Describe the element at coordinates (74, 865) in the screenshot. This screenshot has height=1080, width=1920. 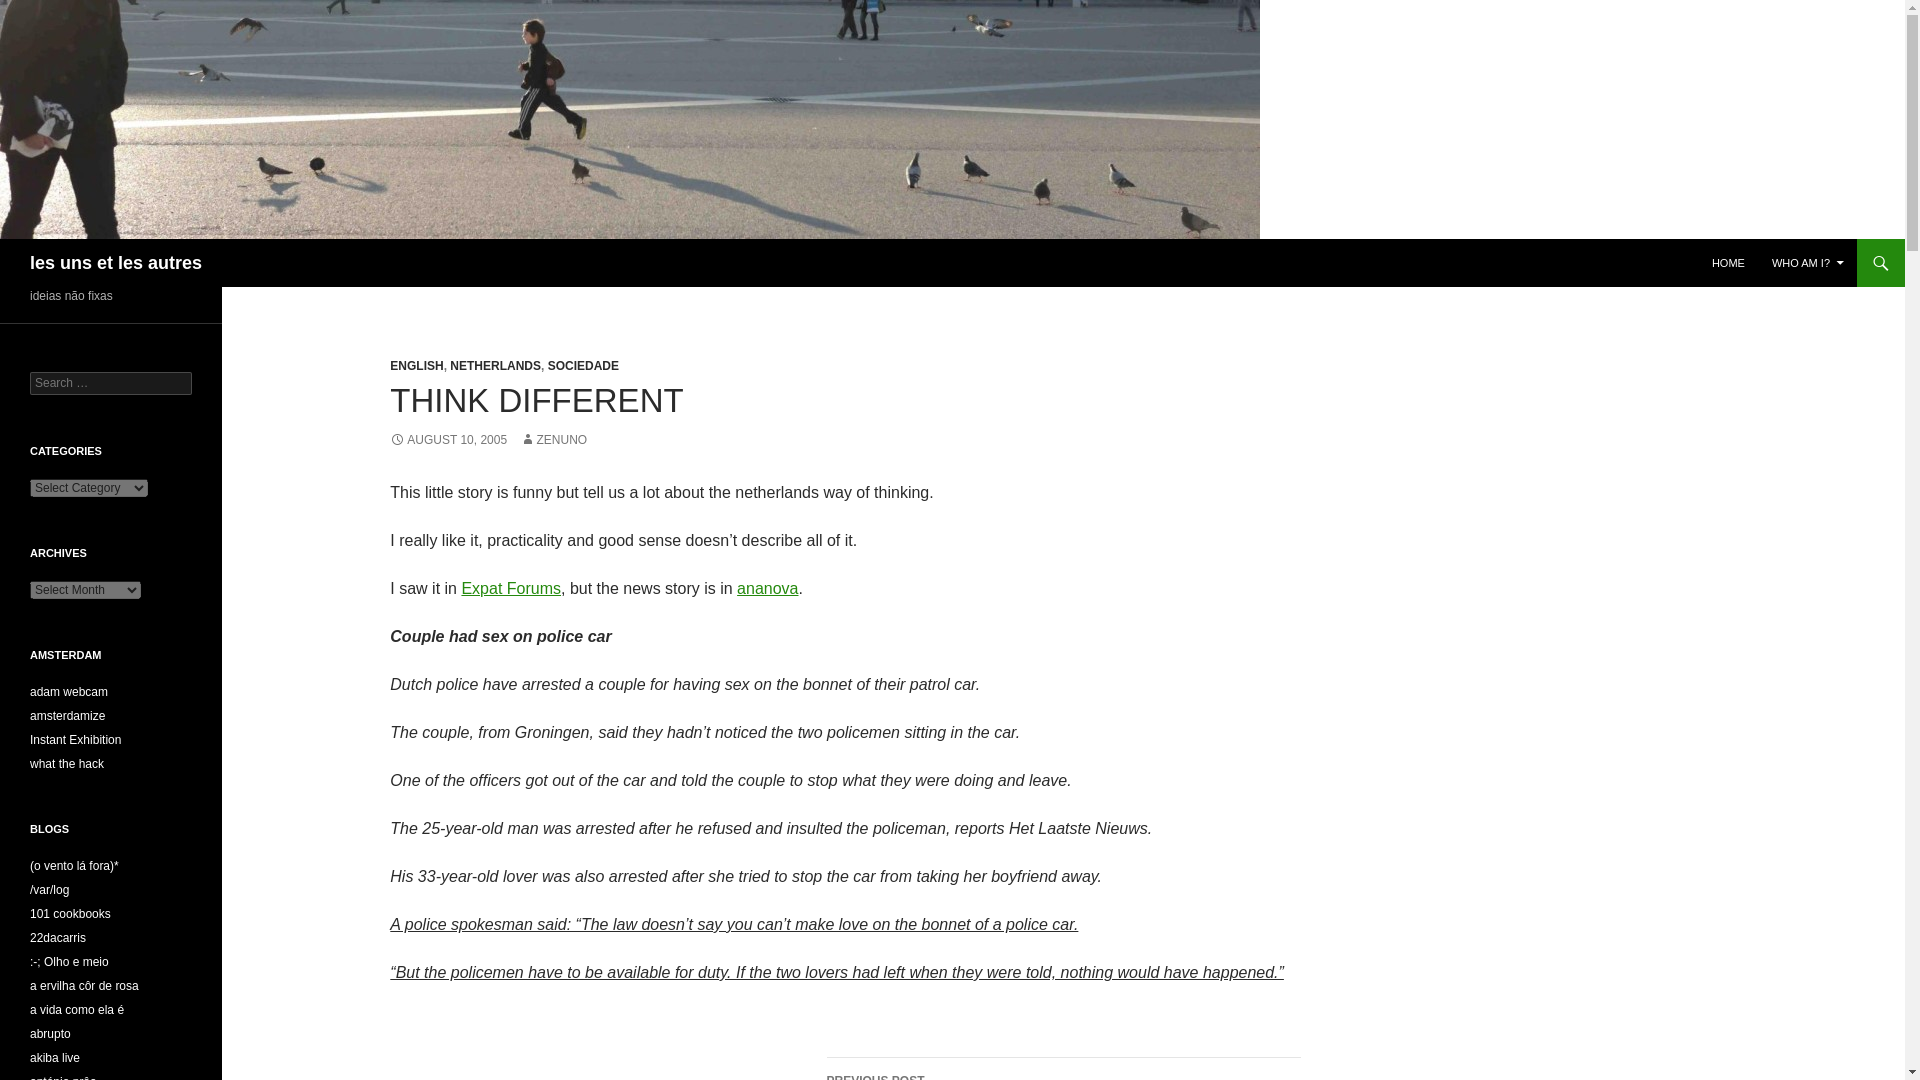
I see `:-; Olho e meio` at that location.